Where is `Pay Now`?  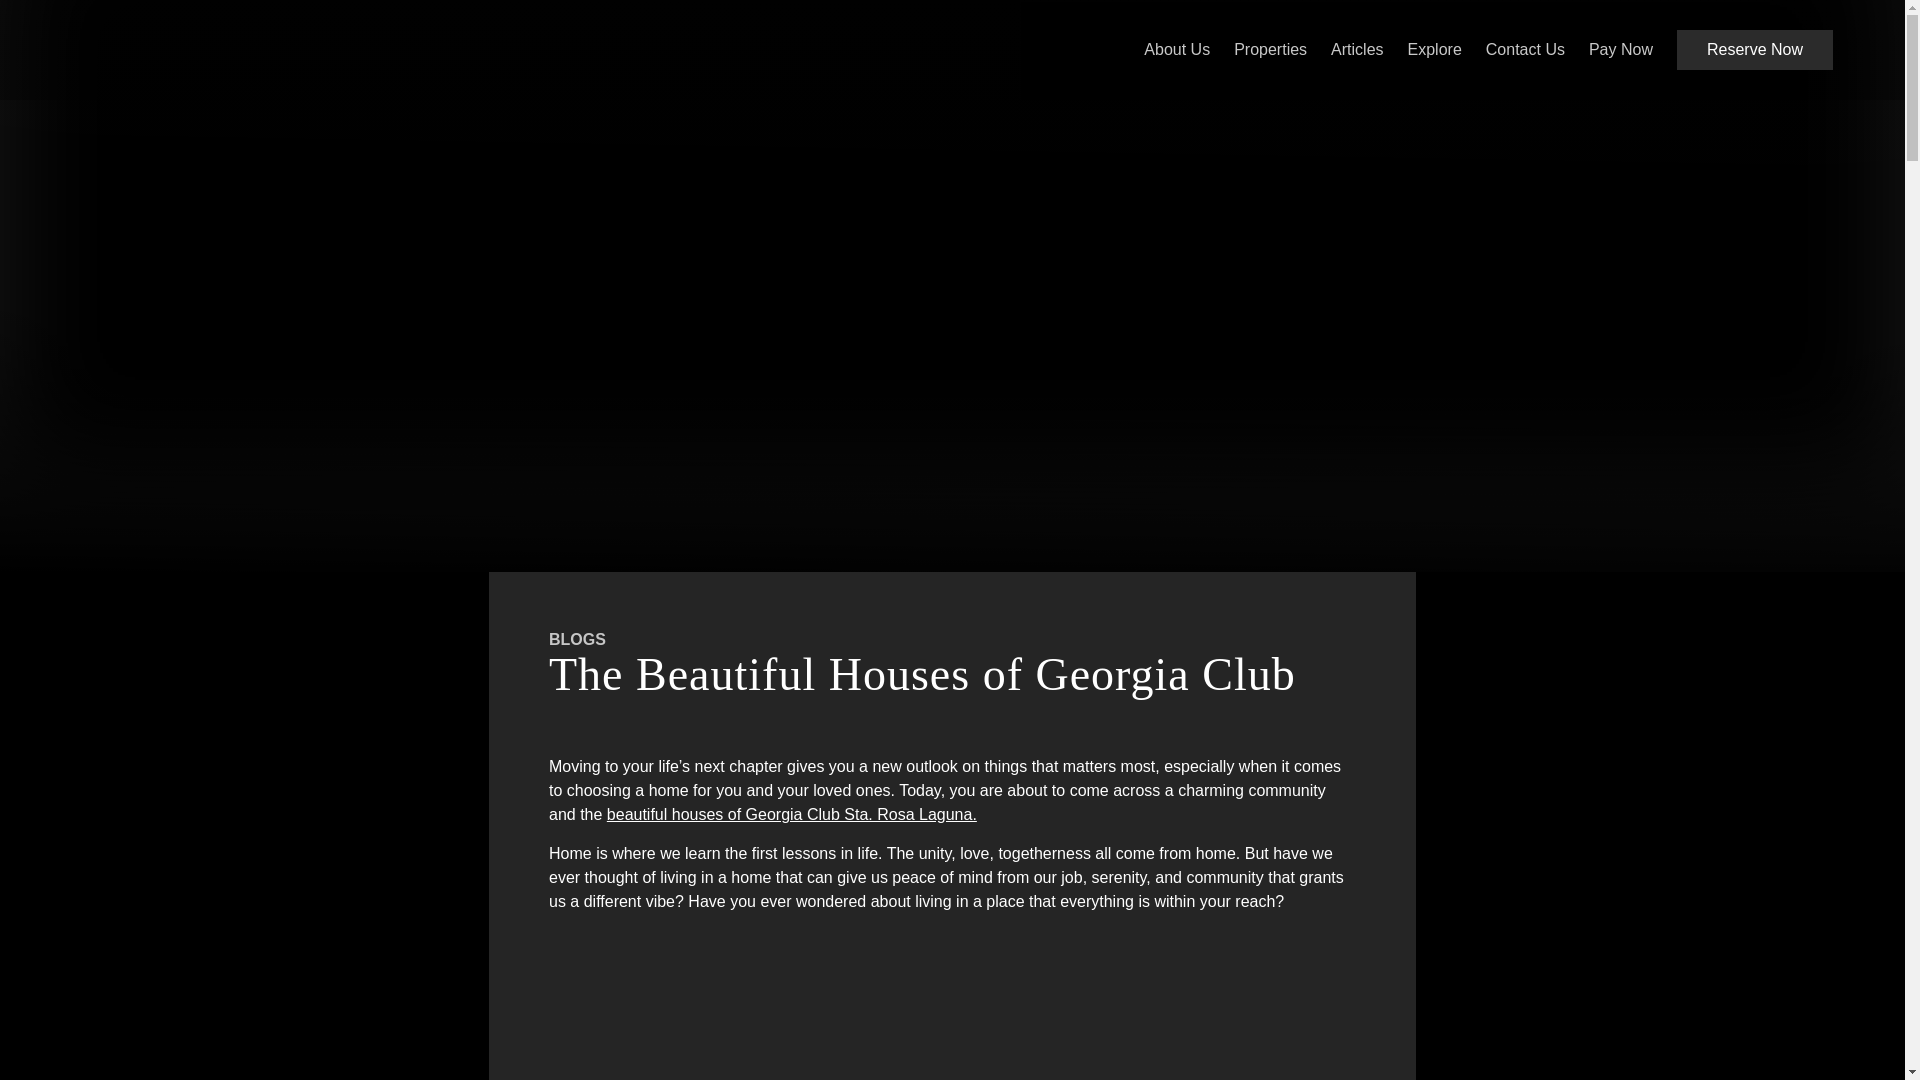 Pay Now is located at coordinates (1621, 50).